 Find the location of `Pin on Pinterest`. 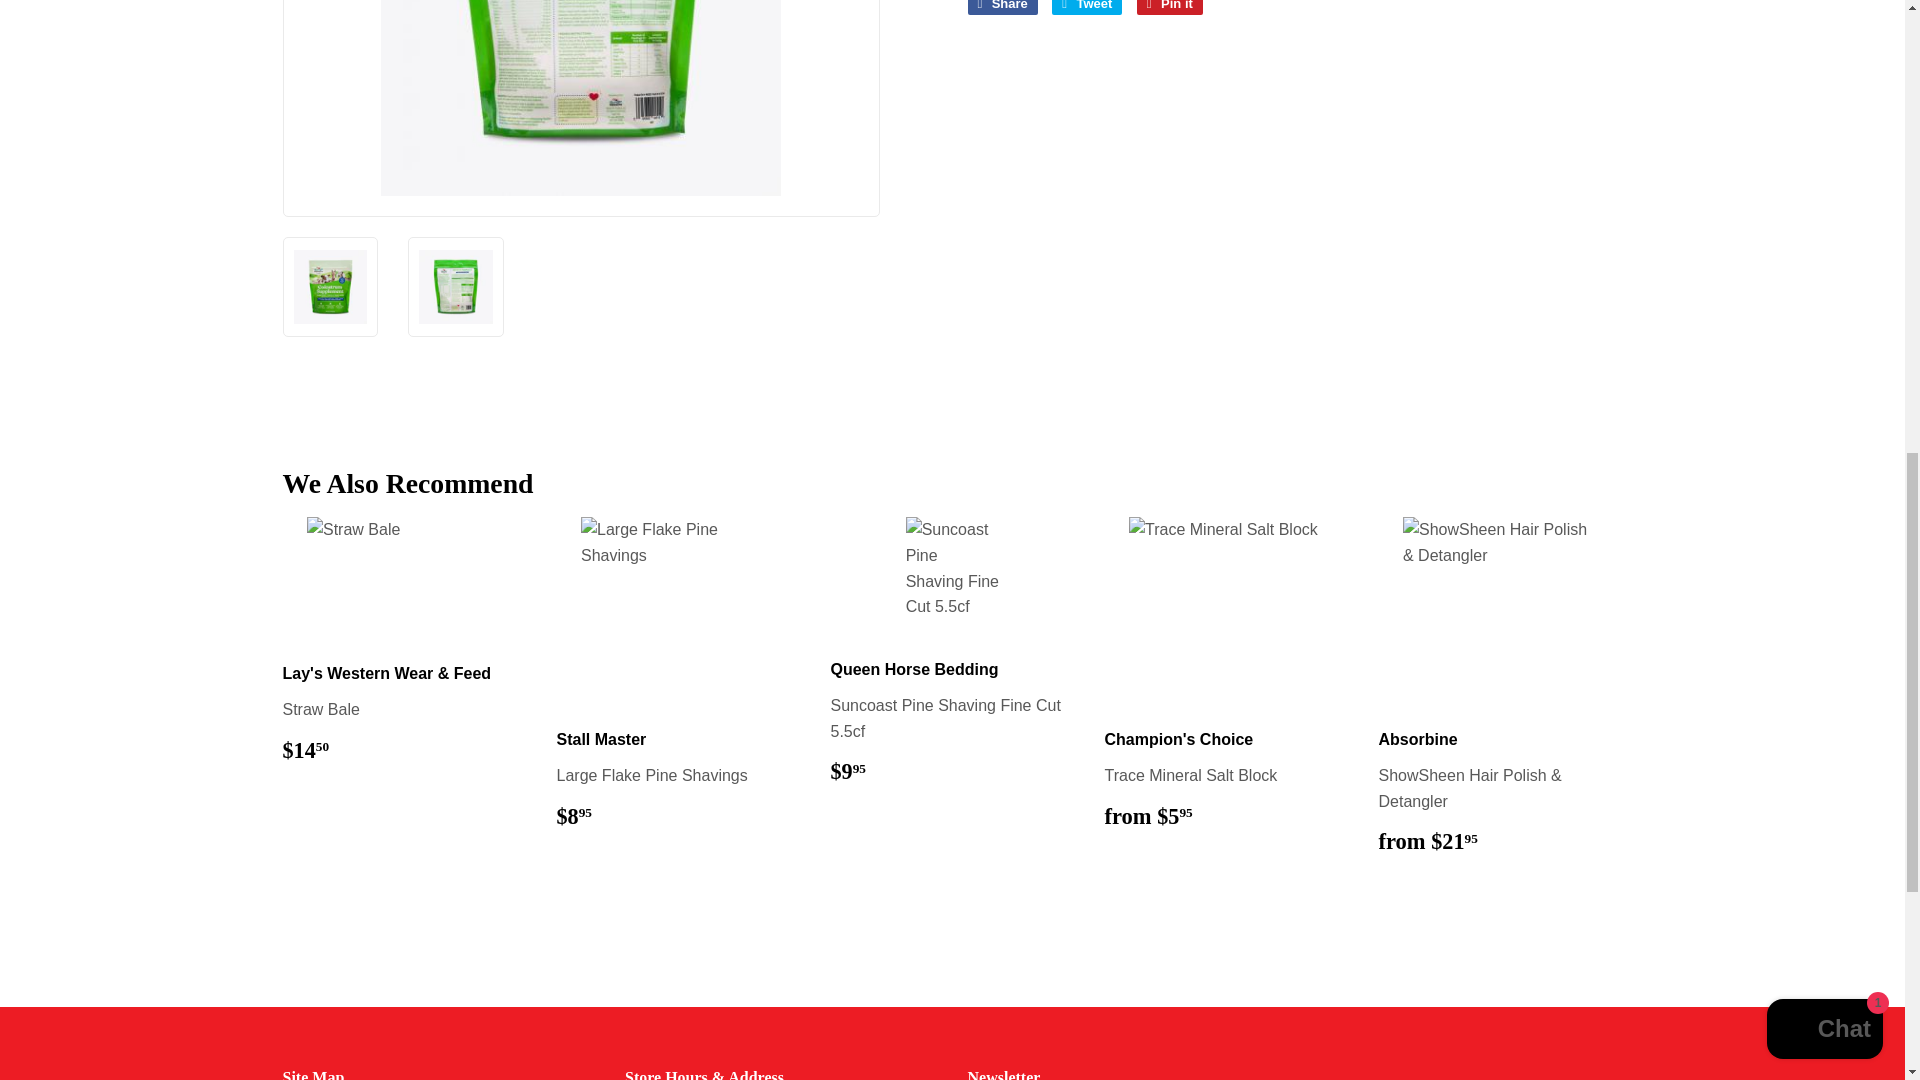

Pin on Pinterest is located at coordinates (1170, 8).